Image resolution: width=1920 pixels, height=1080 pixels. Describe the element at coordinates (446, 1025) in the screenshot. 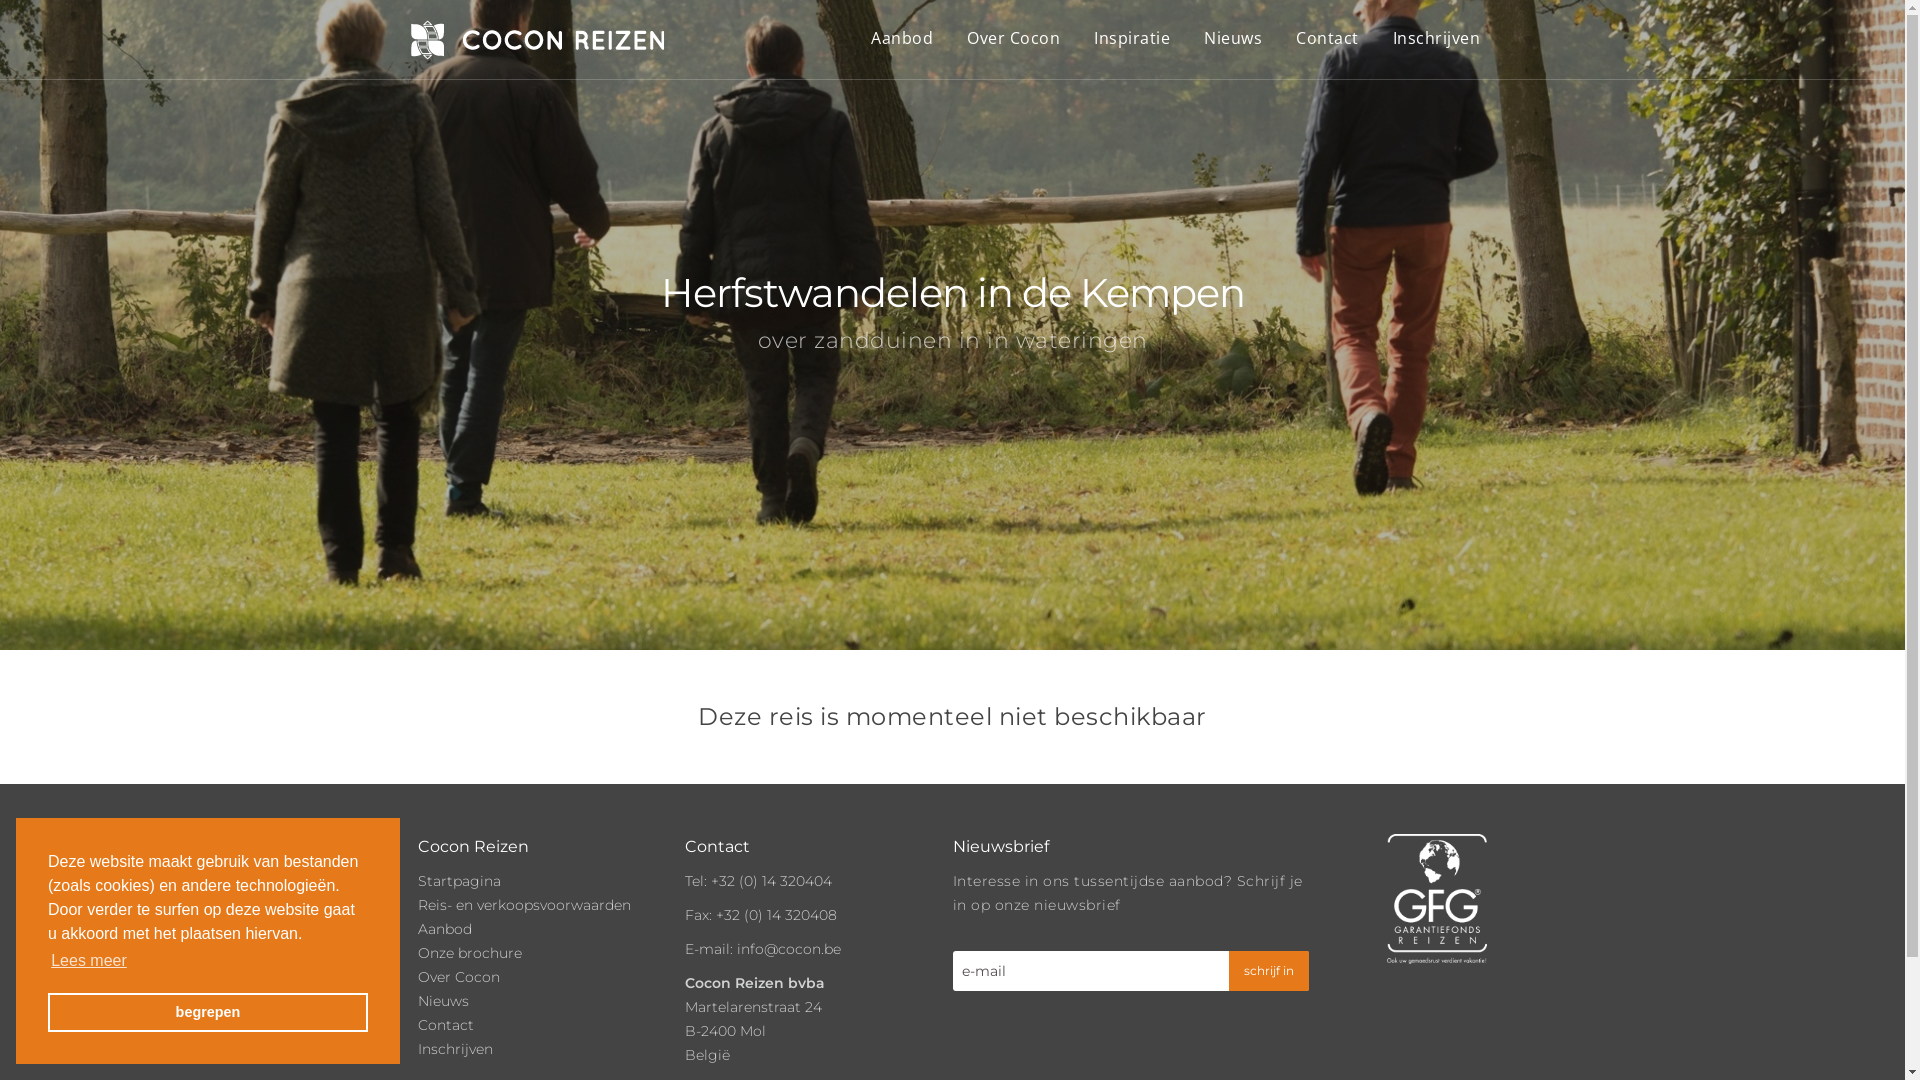

I see `Contact` at that location.